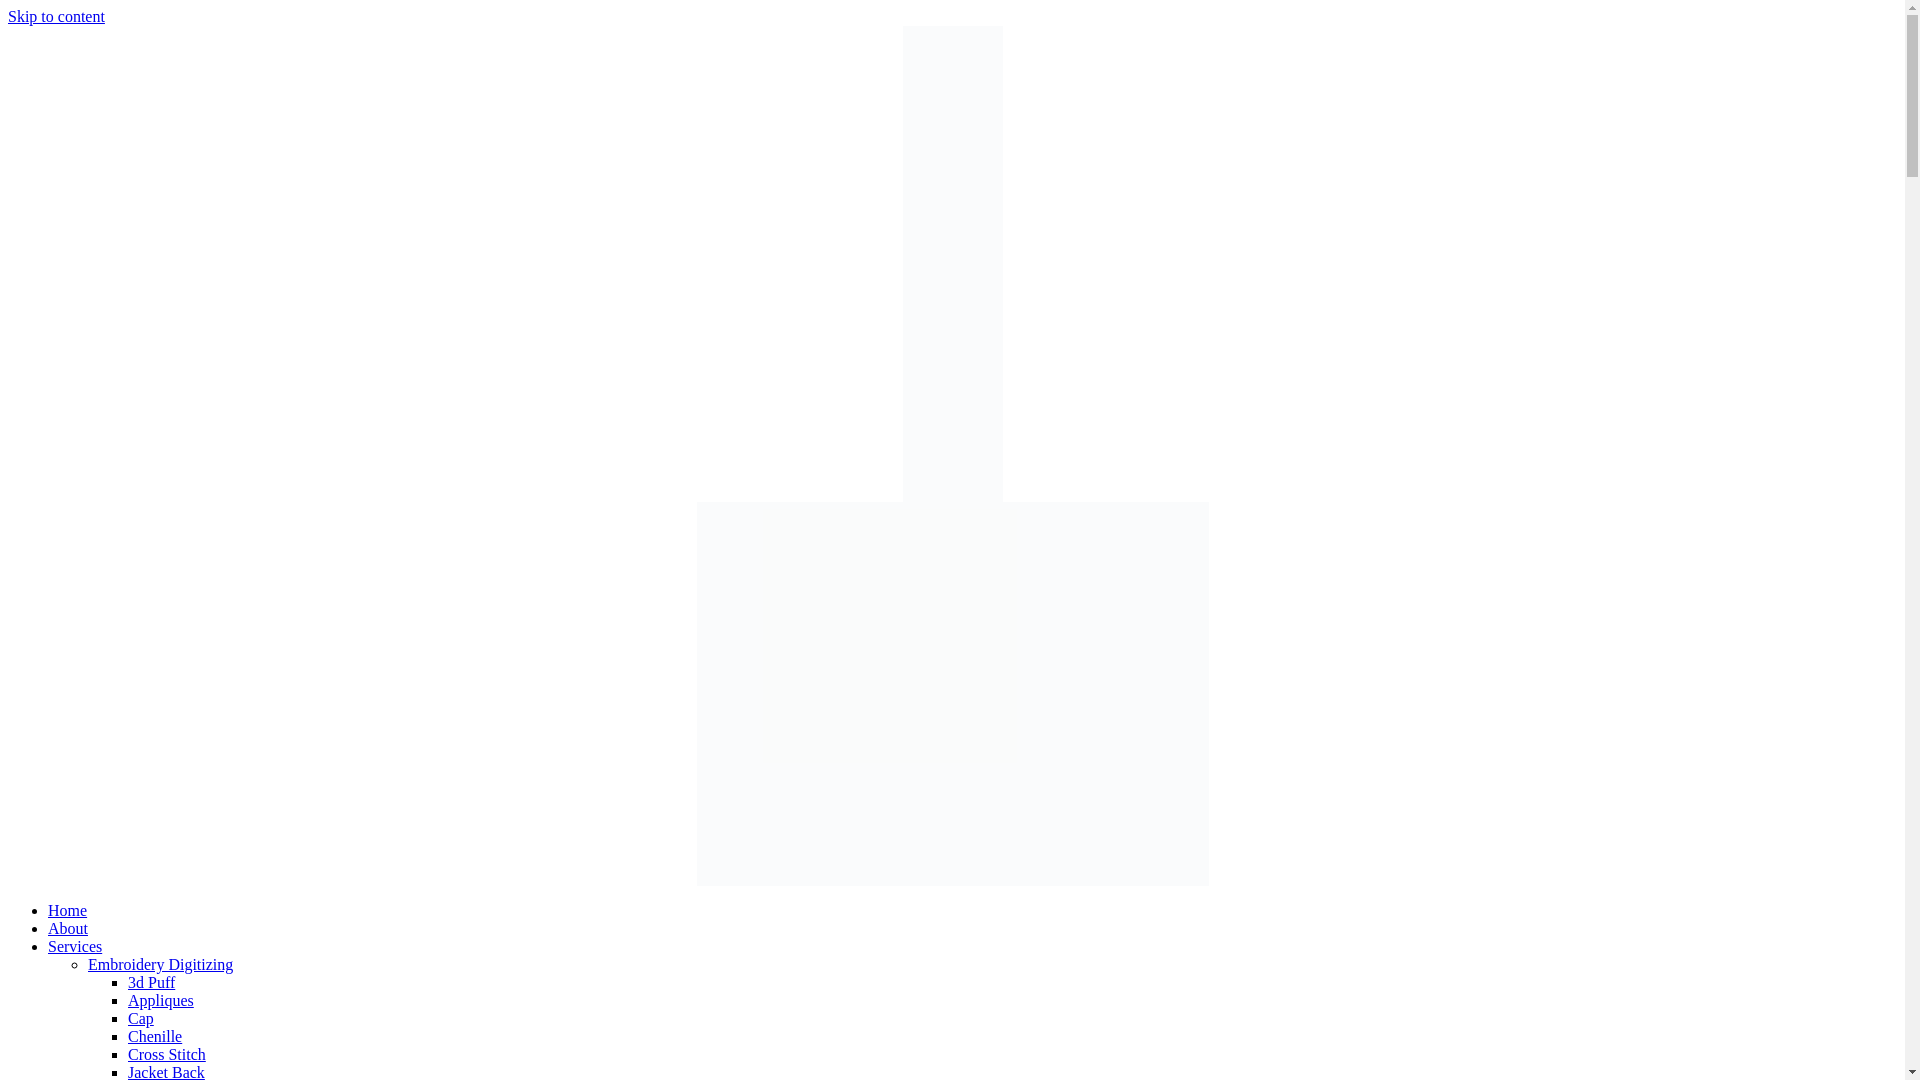 Image resolution: width=1920 pixels, height=1080 pixels. Describe the element at coordinates (67, 910) in the screenshot. I see `Home` at that location.